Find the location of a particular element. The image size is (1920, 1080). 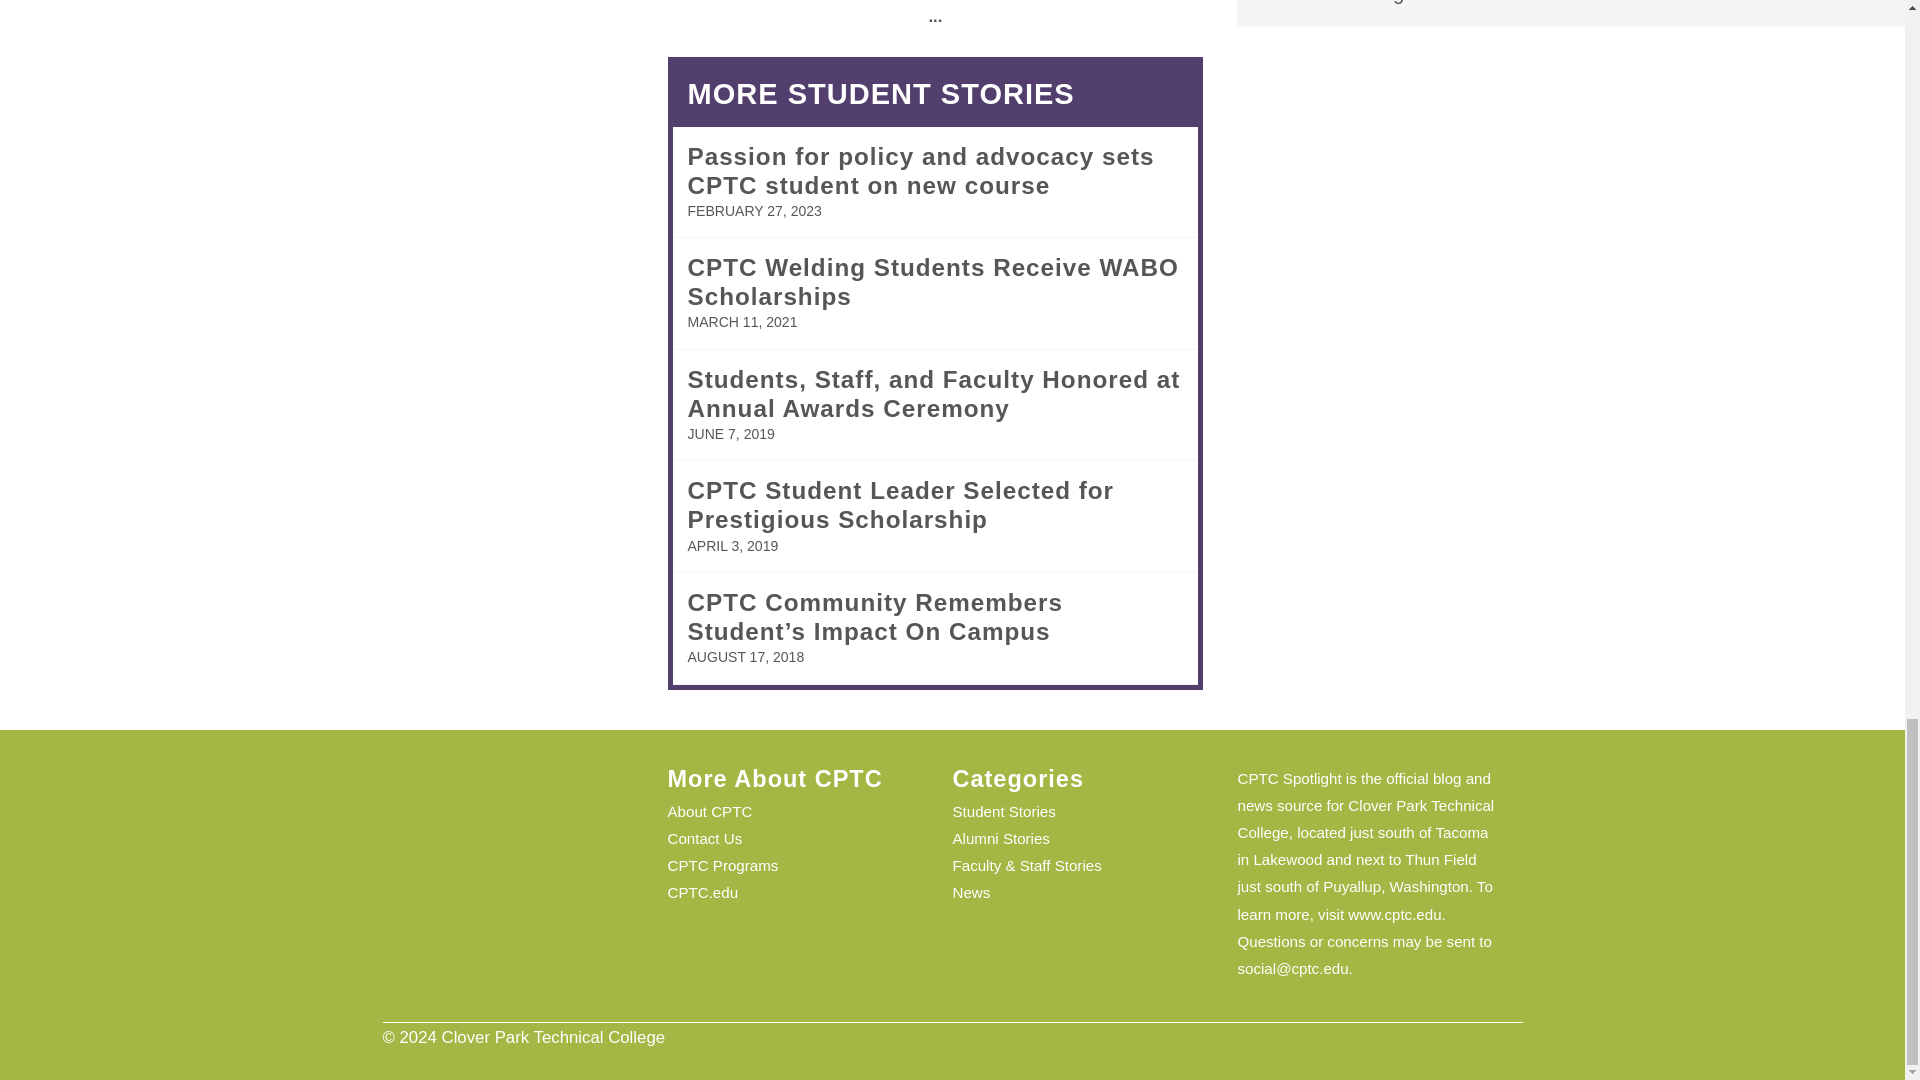

Student Stories is located at coordinates (1003, 811).